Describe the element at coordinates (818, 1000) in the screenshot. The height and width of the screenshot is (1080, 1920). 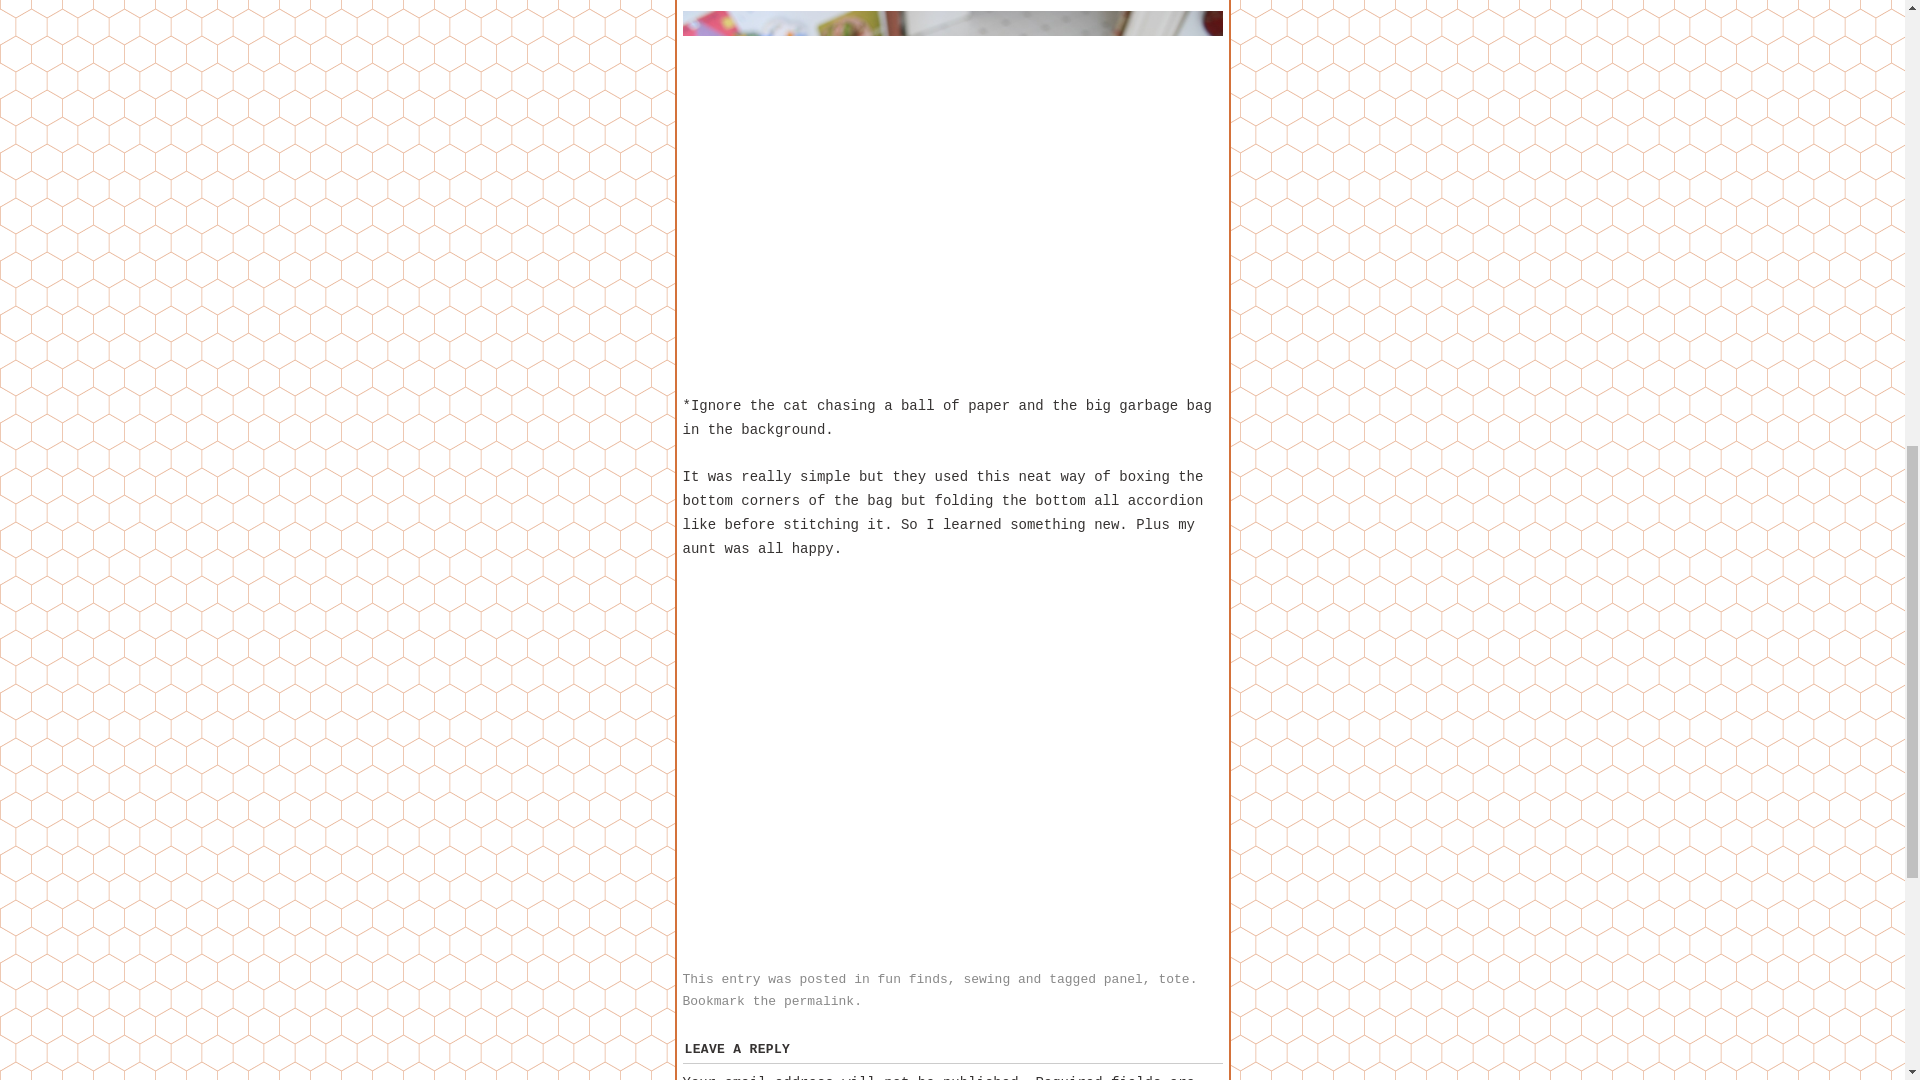
I see `Permalink to Why I sew all sorts of things.` at that location.